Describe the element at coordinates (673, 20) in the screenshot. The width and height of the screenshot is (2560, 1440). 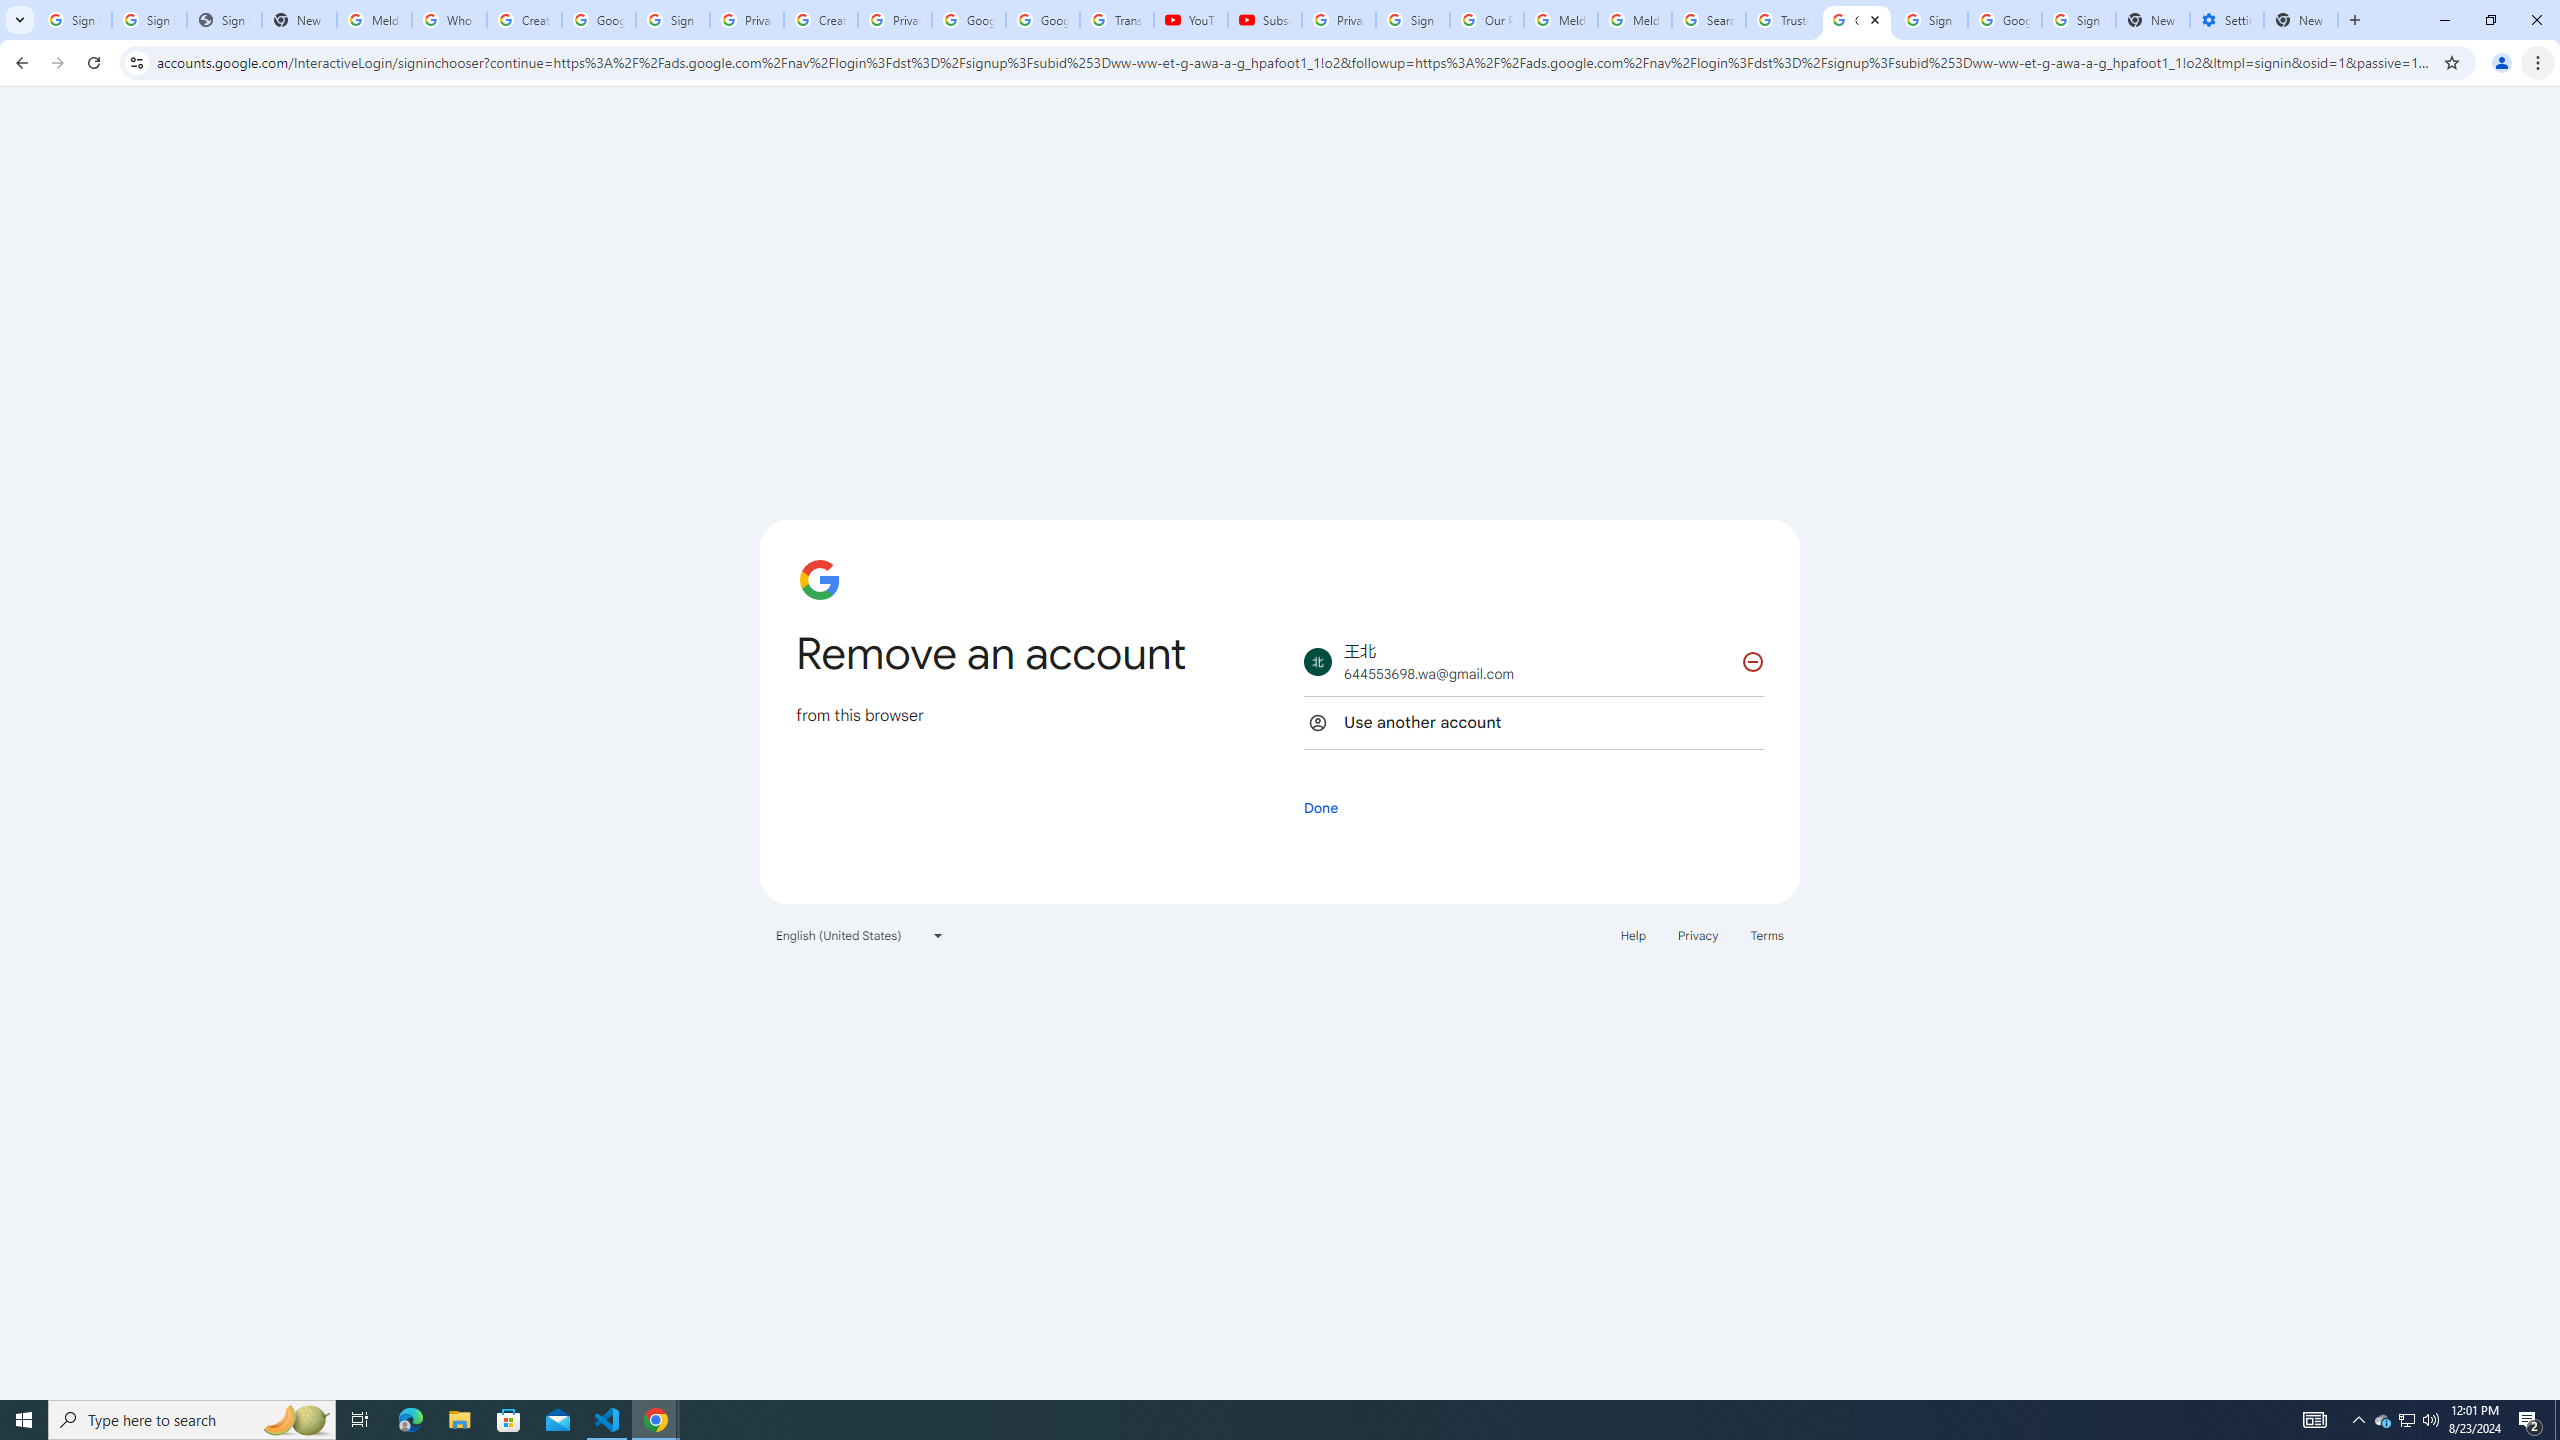
I see `Sign in - Google Accounts` at that location.